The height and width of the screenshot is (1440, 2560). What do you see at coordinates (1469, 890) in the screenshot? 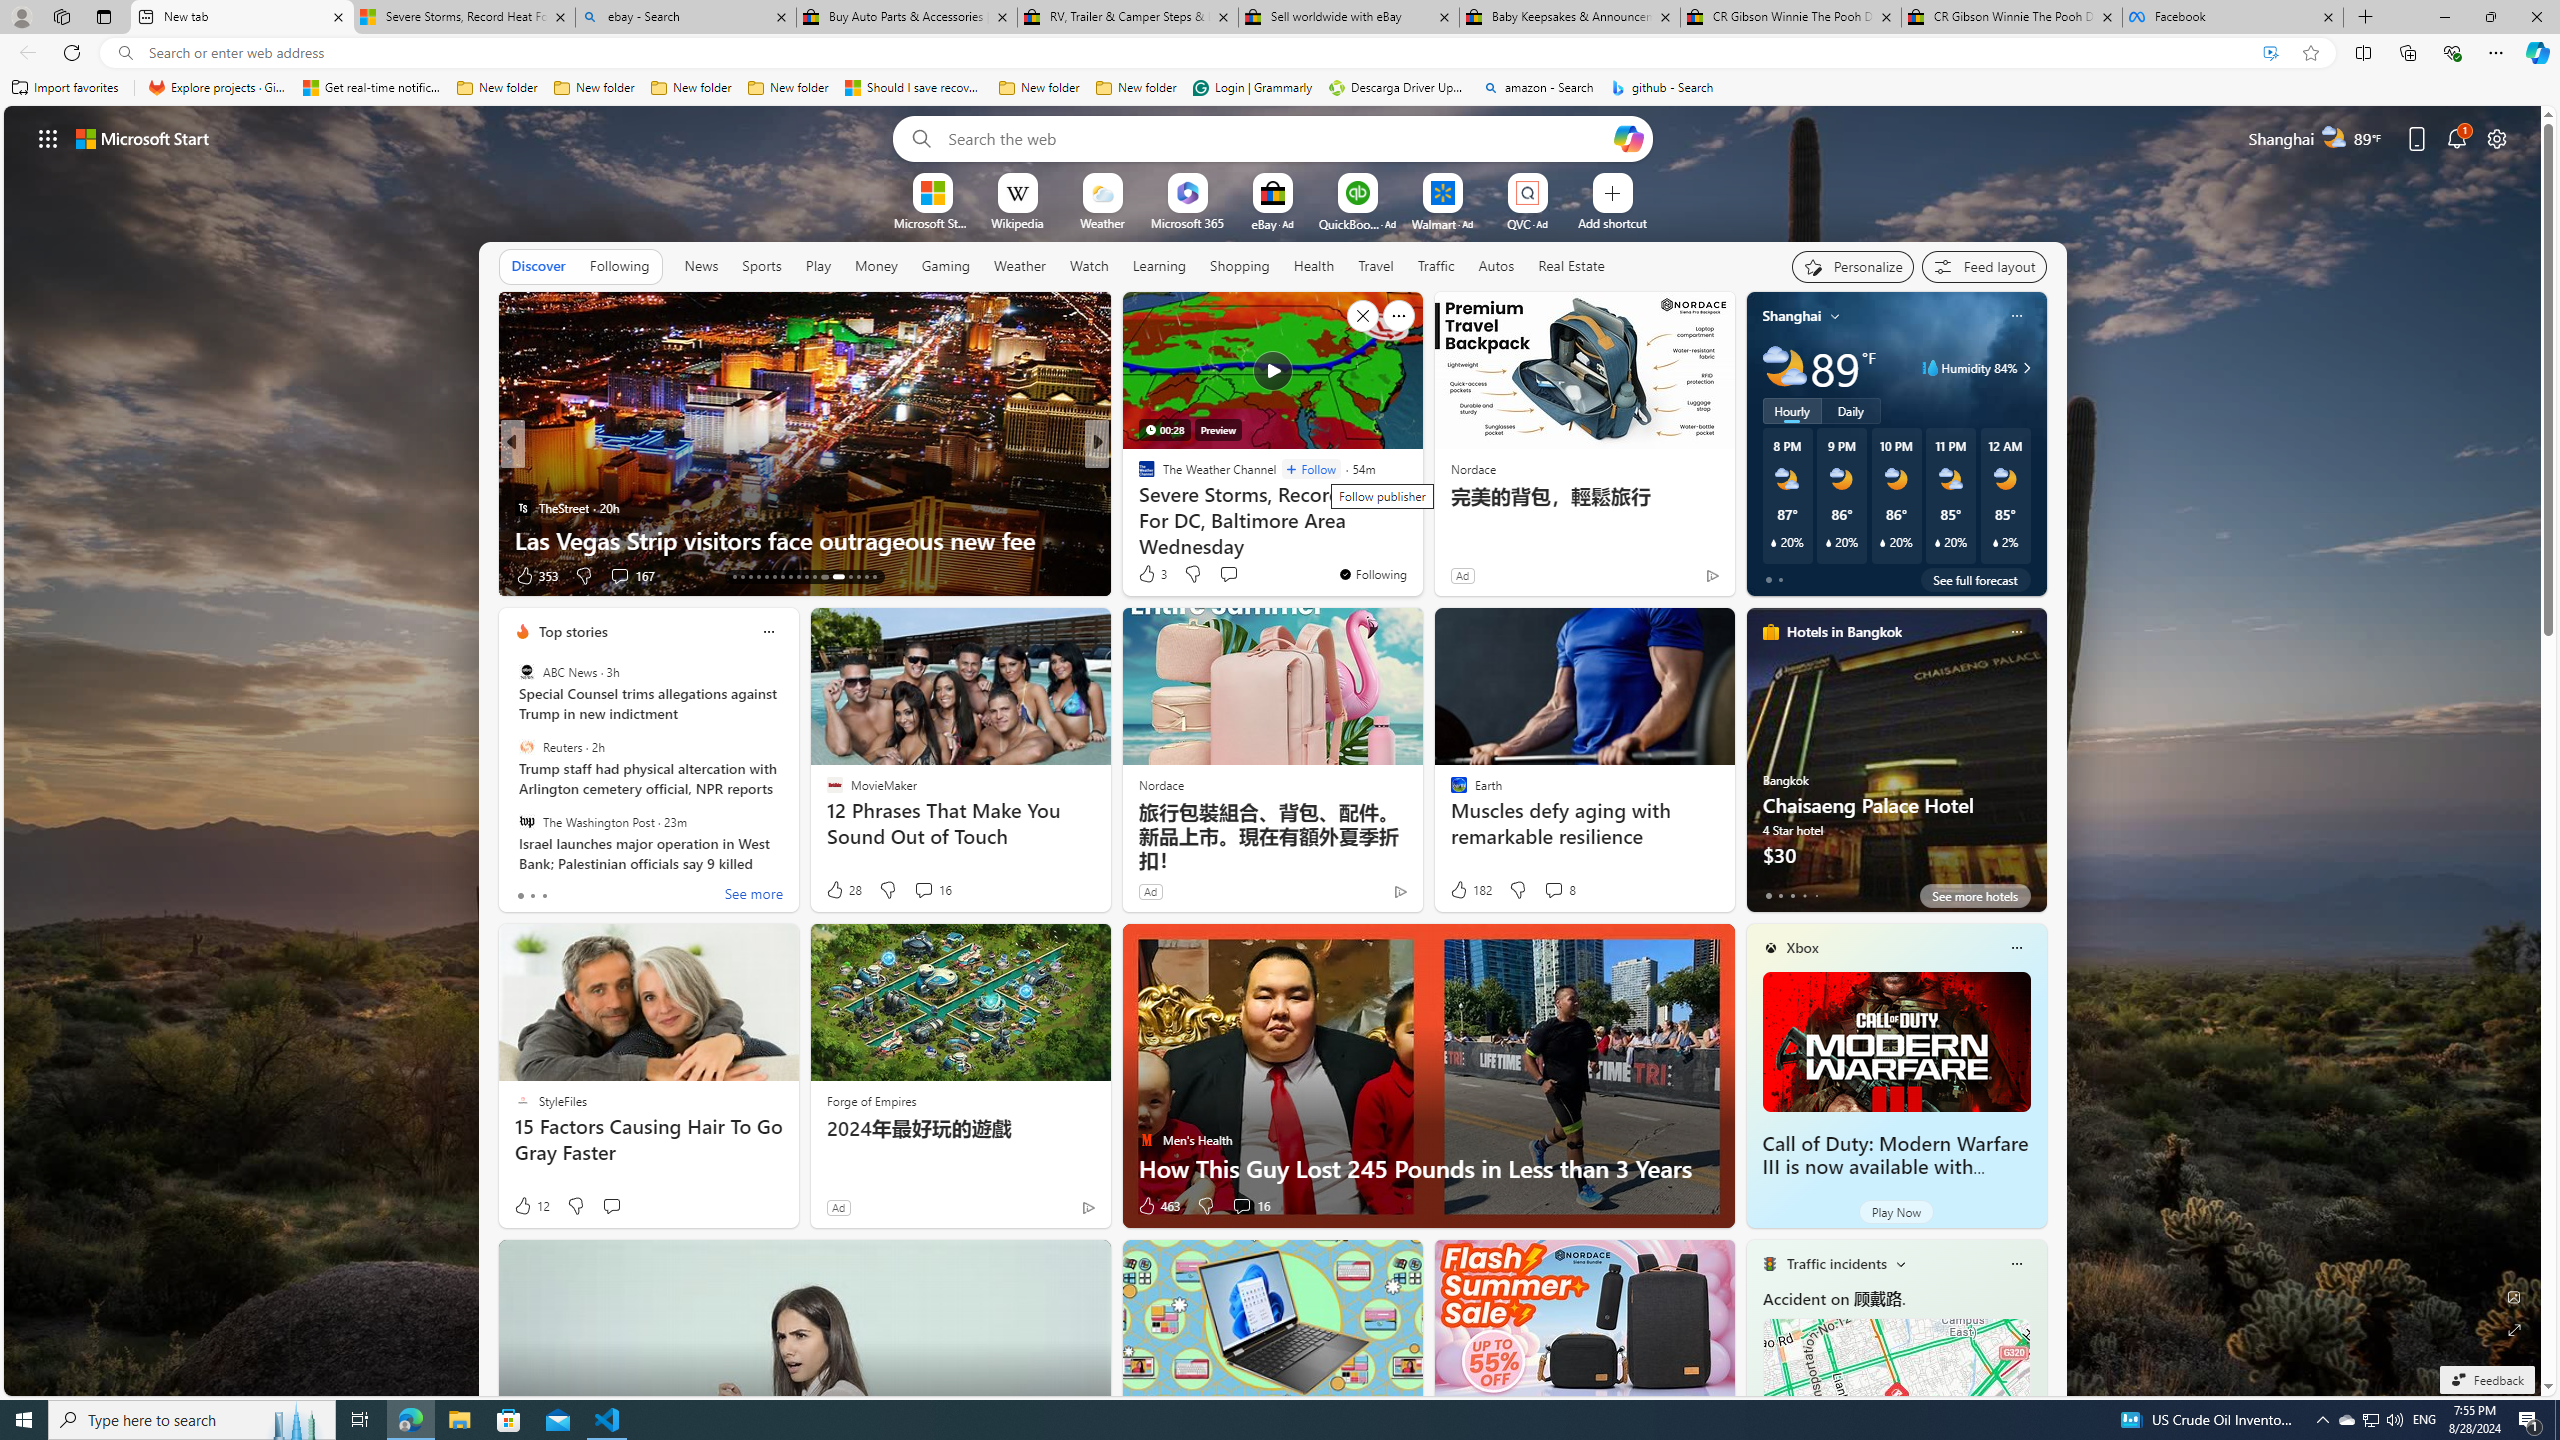
I see `182 Like` at bounding box center [1469, 890].